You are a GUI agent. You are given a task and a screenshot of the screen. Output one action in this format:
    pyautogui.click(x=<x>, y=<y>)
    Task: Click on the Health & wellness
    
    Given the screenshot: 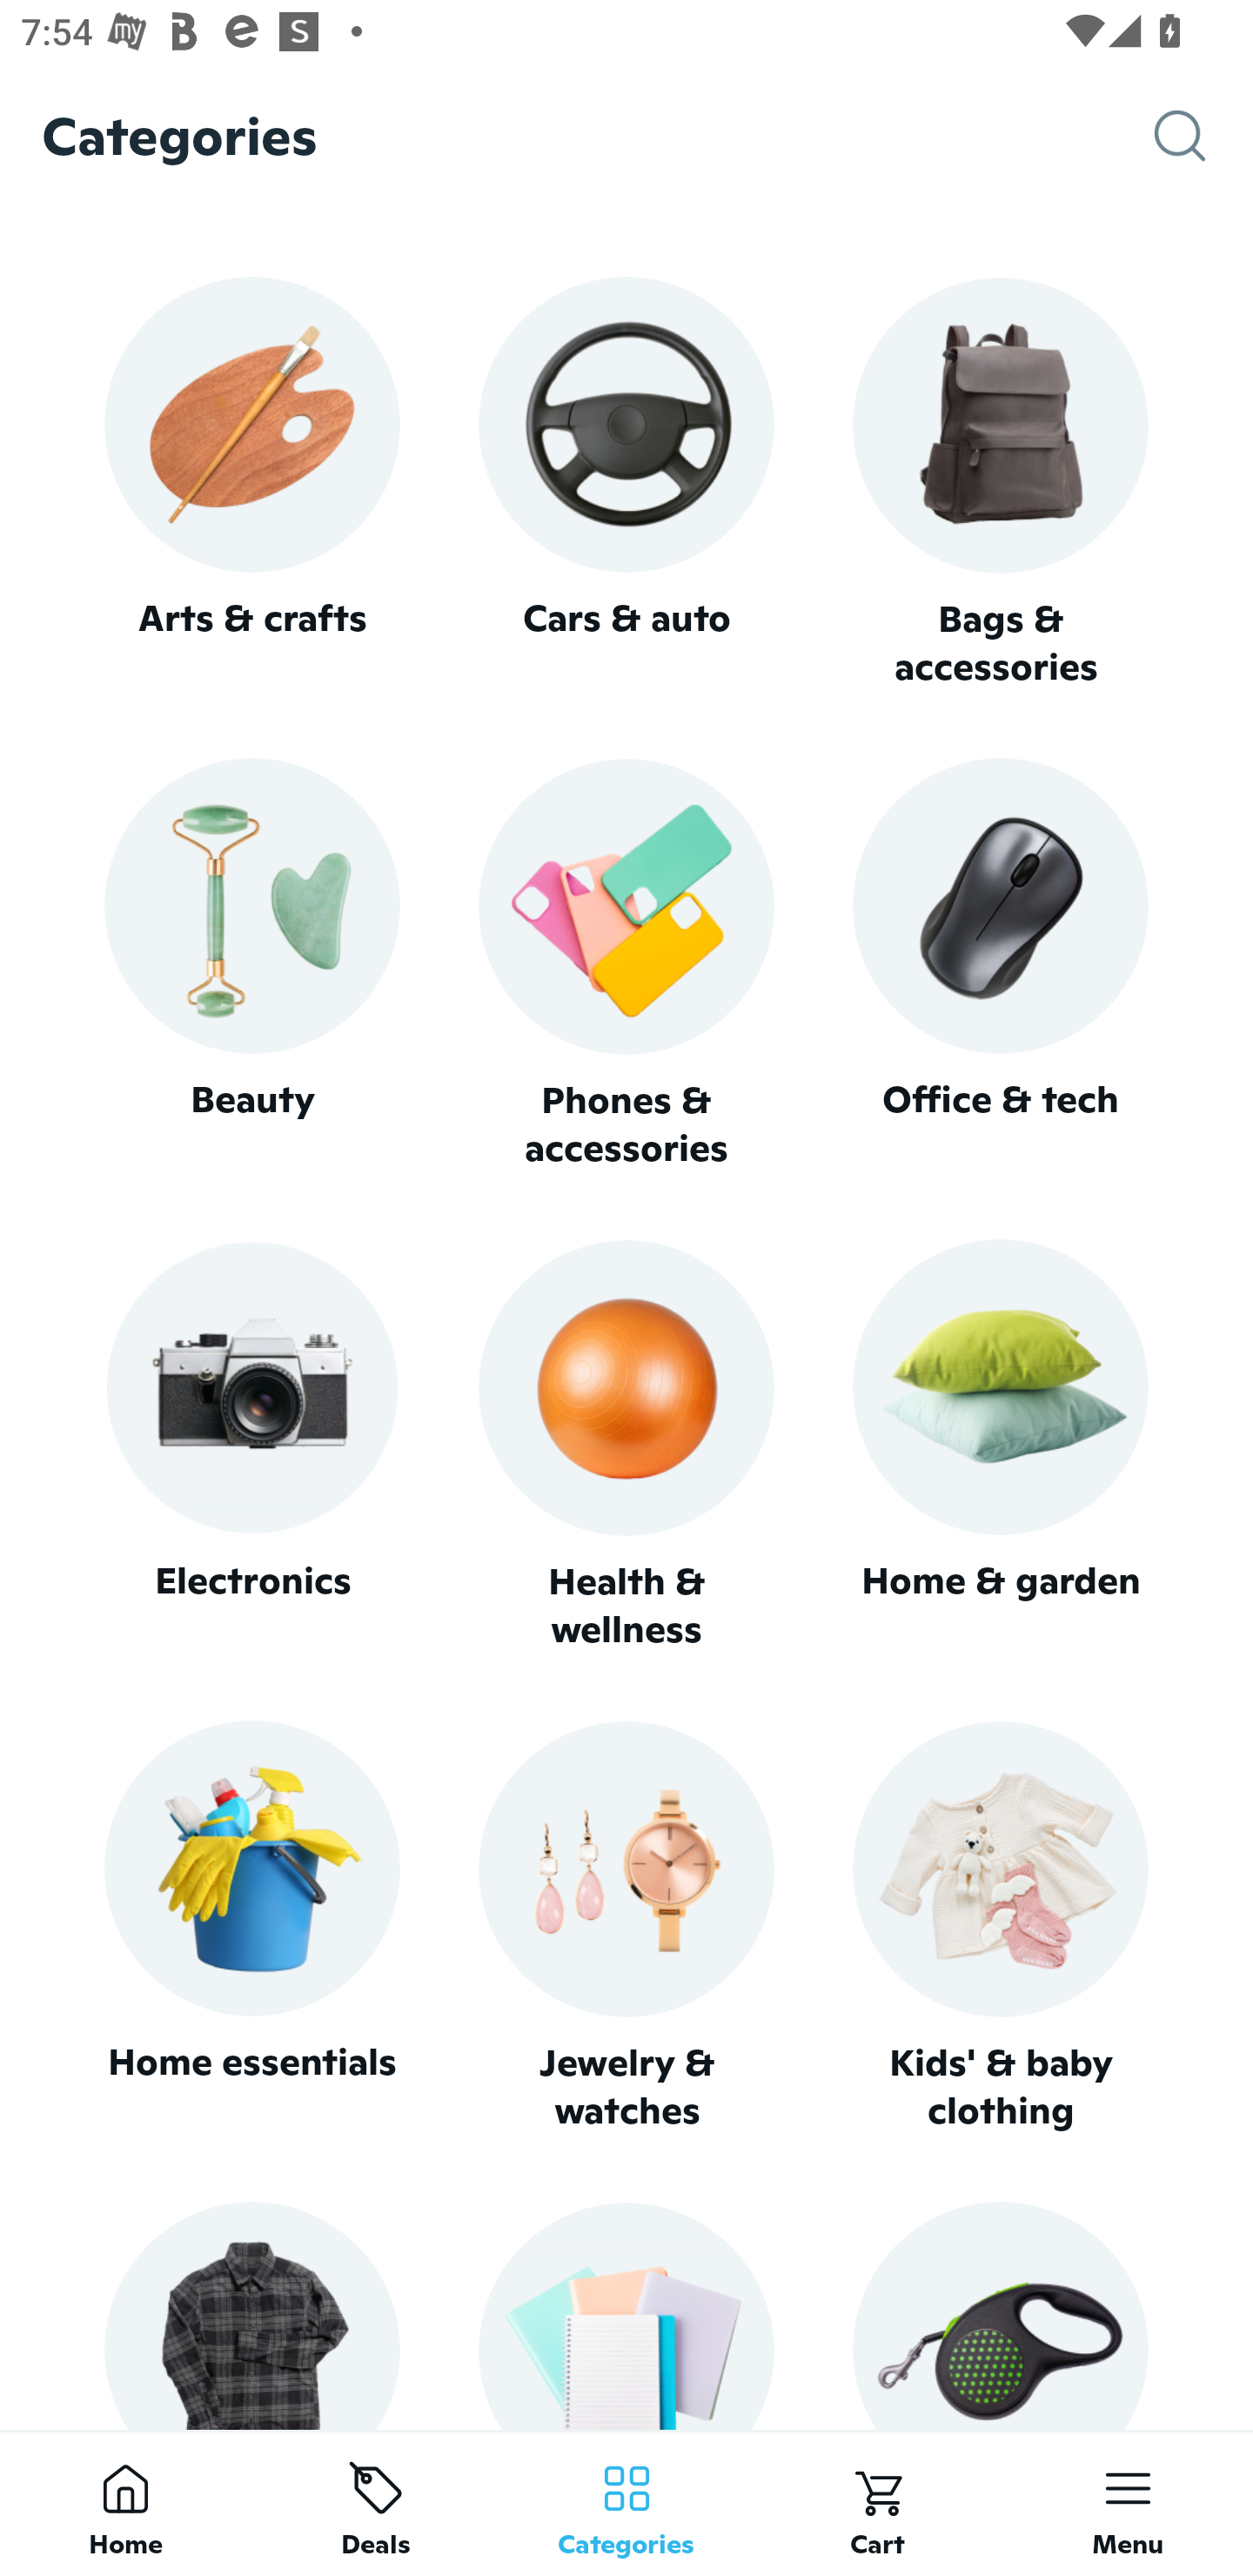 What is the action you would take?
    pyautogui.click(x=626, y=1446)
    